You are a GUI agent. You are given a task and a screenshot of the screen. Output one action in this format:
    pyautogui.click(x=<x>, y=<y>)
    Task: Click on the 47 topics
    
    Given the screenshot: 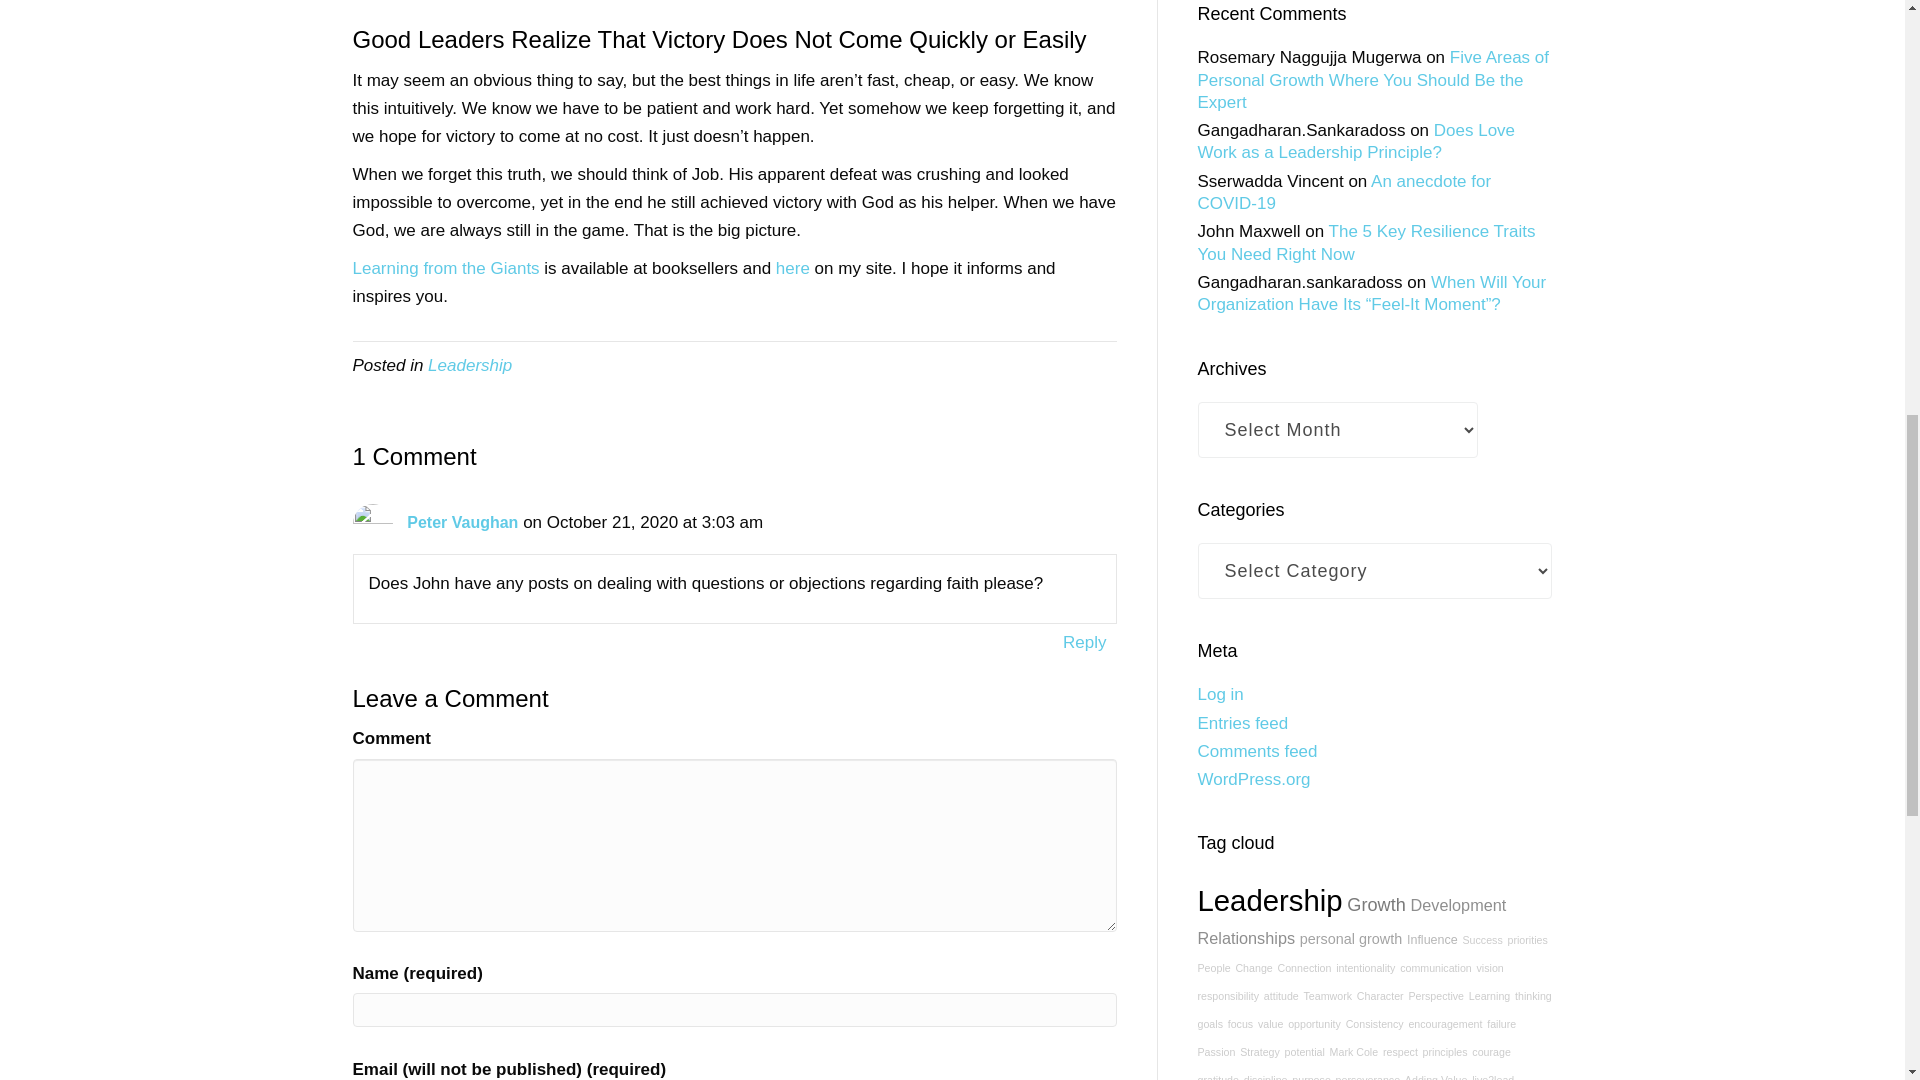 What is the action you would take?
    pyautogui.click(x=1481, y=940)
    